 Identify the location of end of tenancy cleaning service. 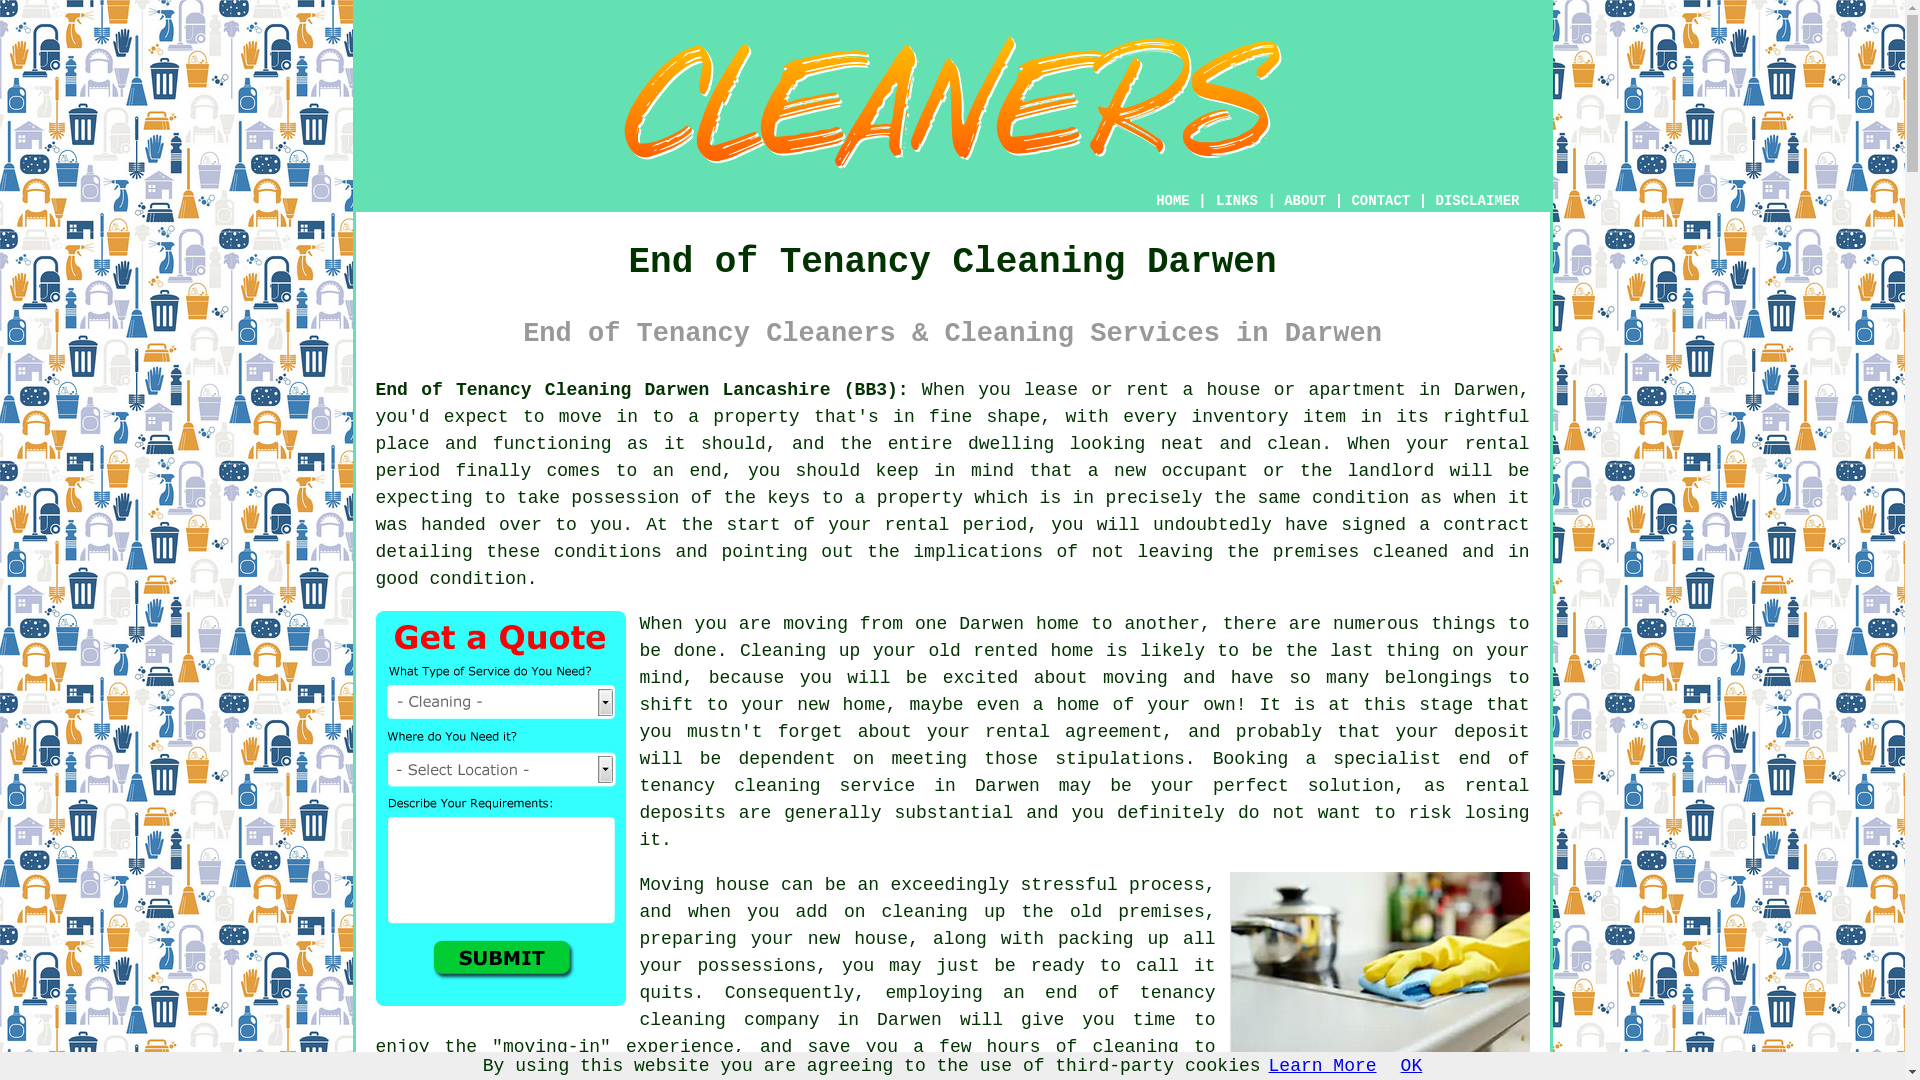
(1084, 772).